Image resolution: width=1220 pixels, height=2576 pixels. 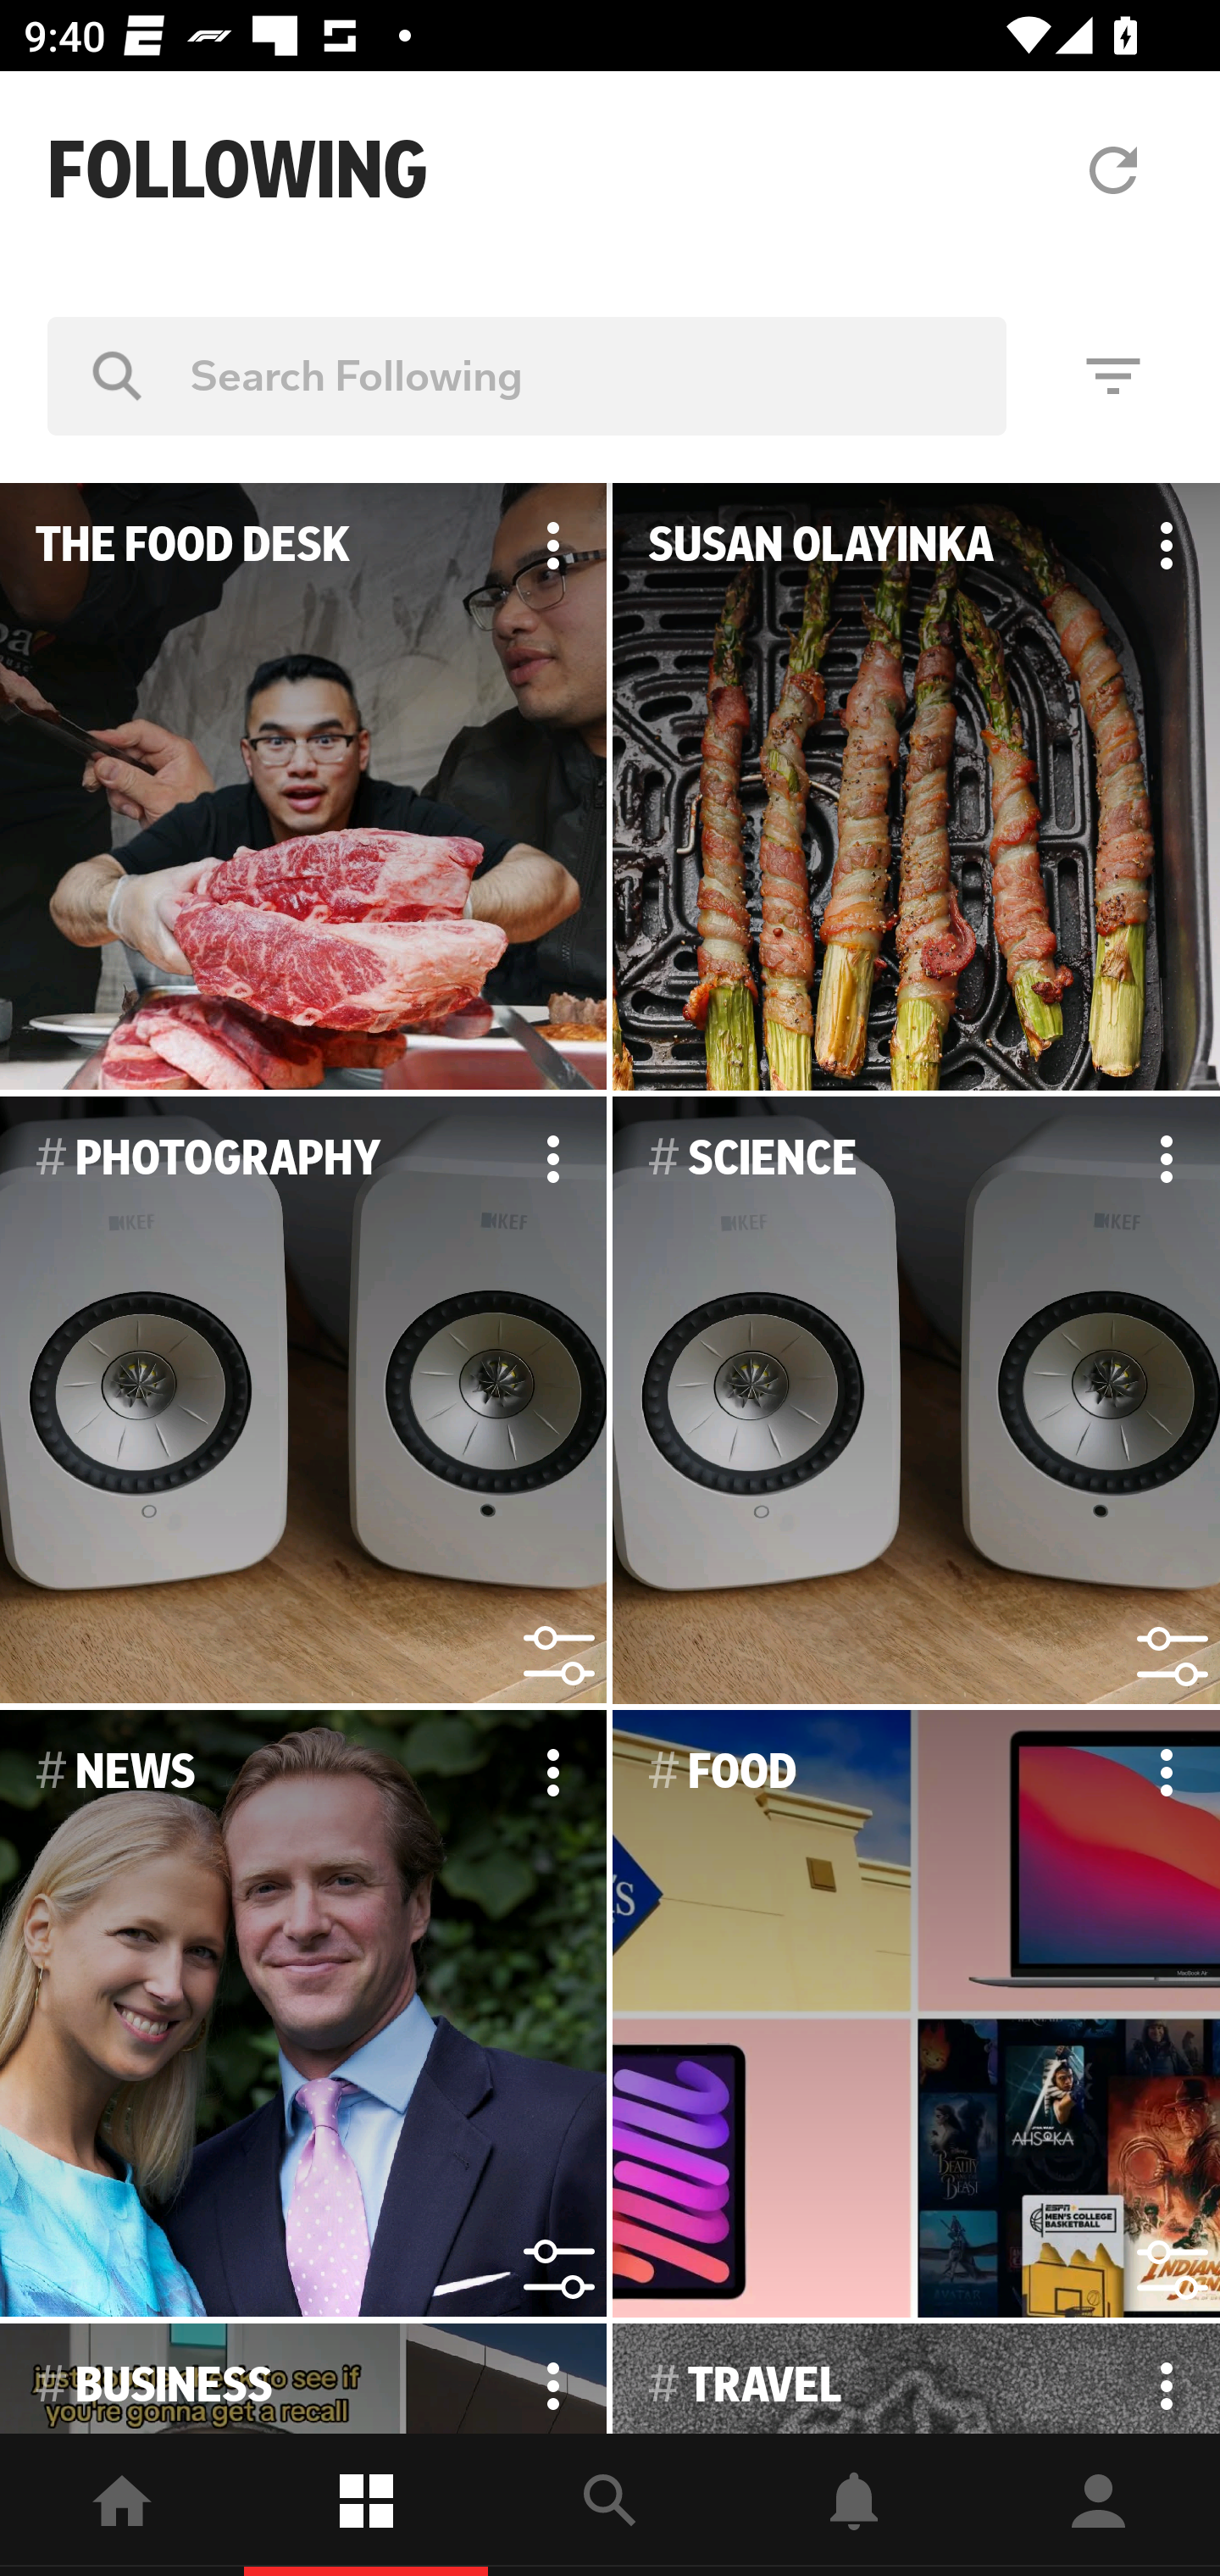 What do you see at coordinates (1166, 2379) in the screenshot?
I see `Options` at bounding box center [1166, 2379].